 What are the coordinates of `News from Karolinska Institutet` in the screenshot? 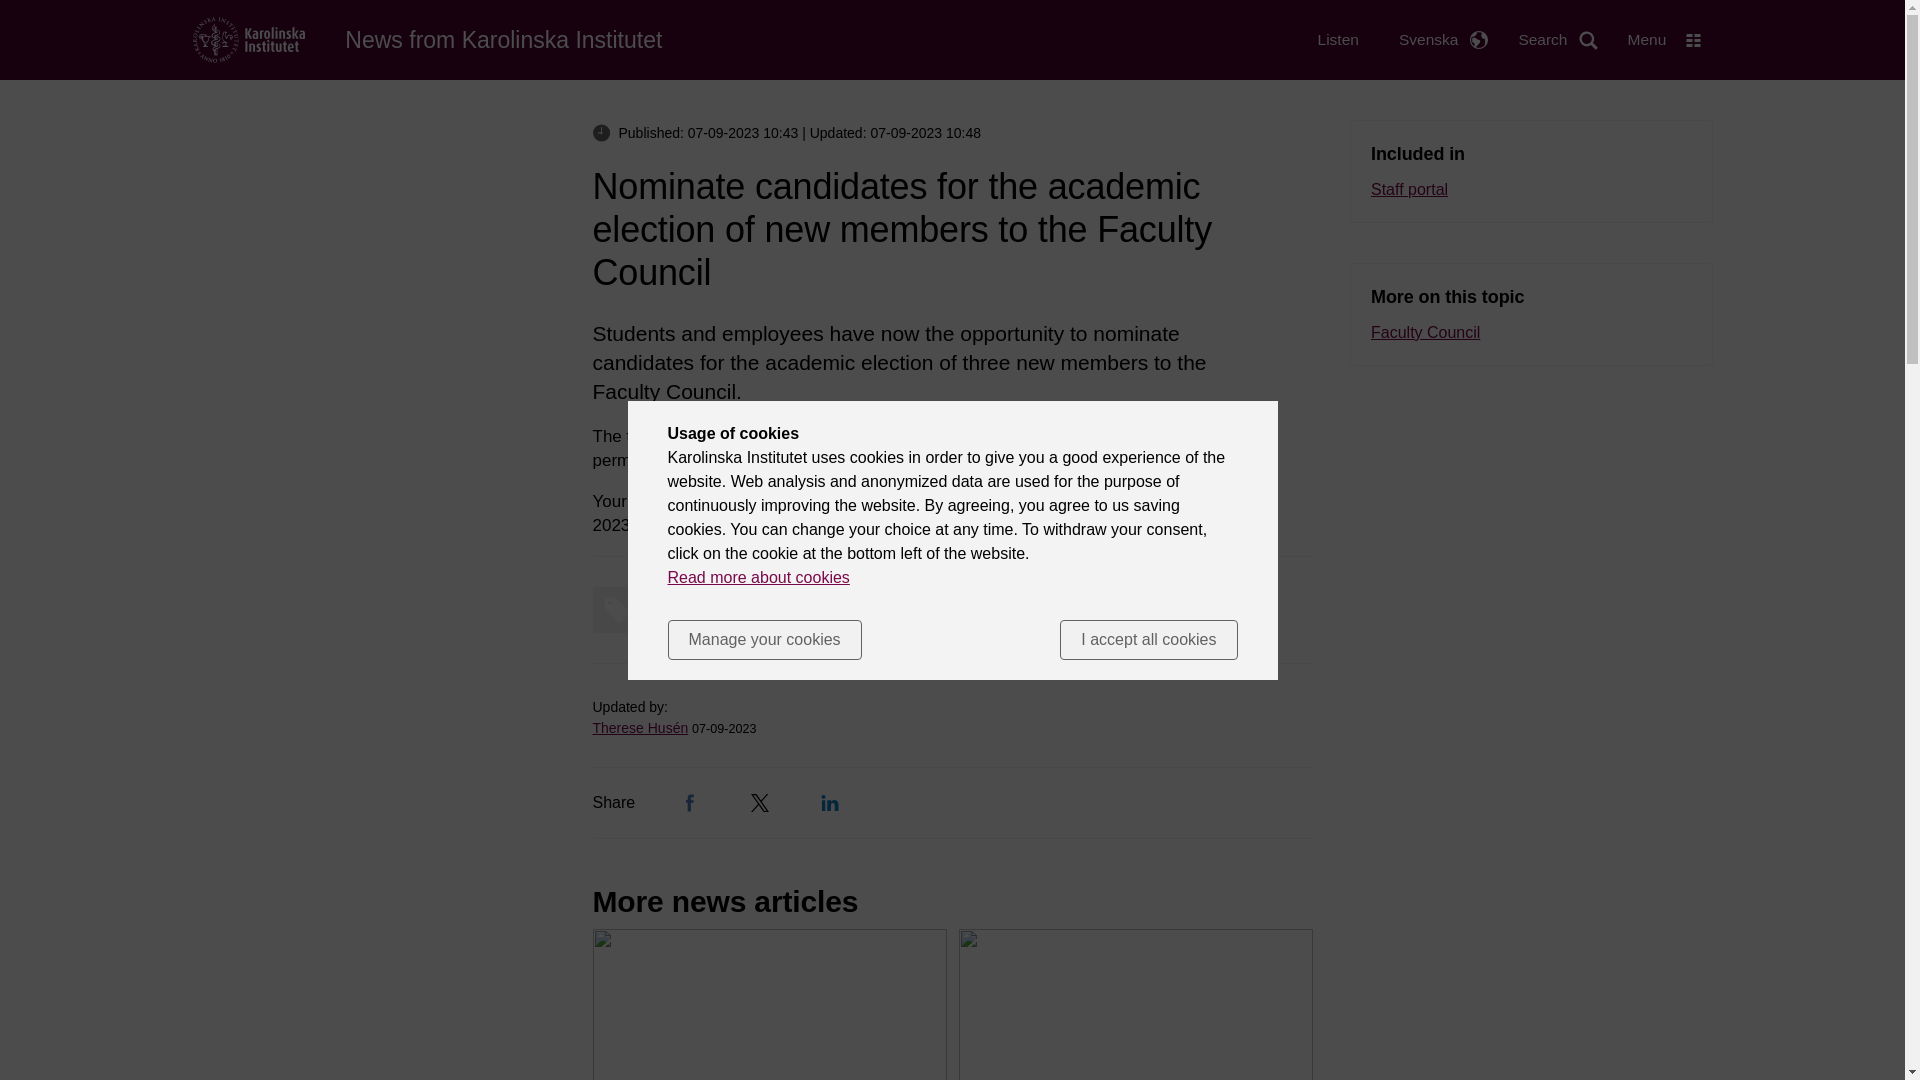 It's located at (504, 40).